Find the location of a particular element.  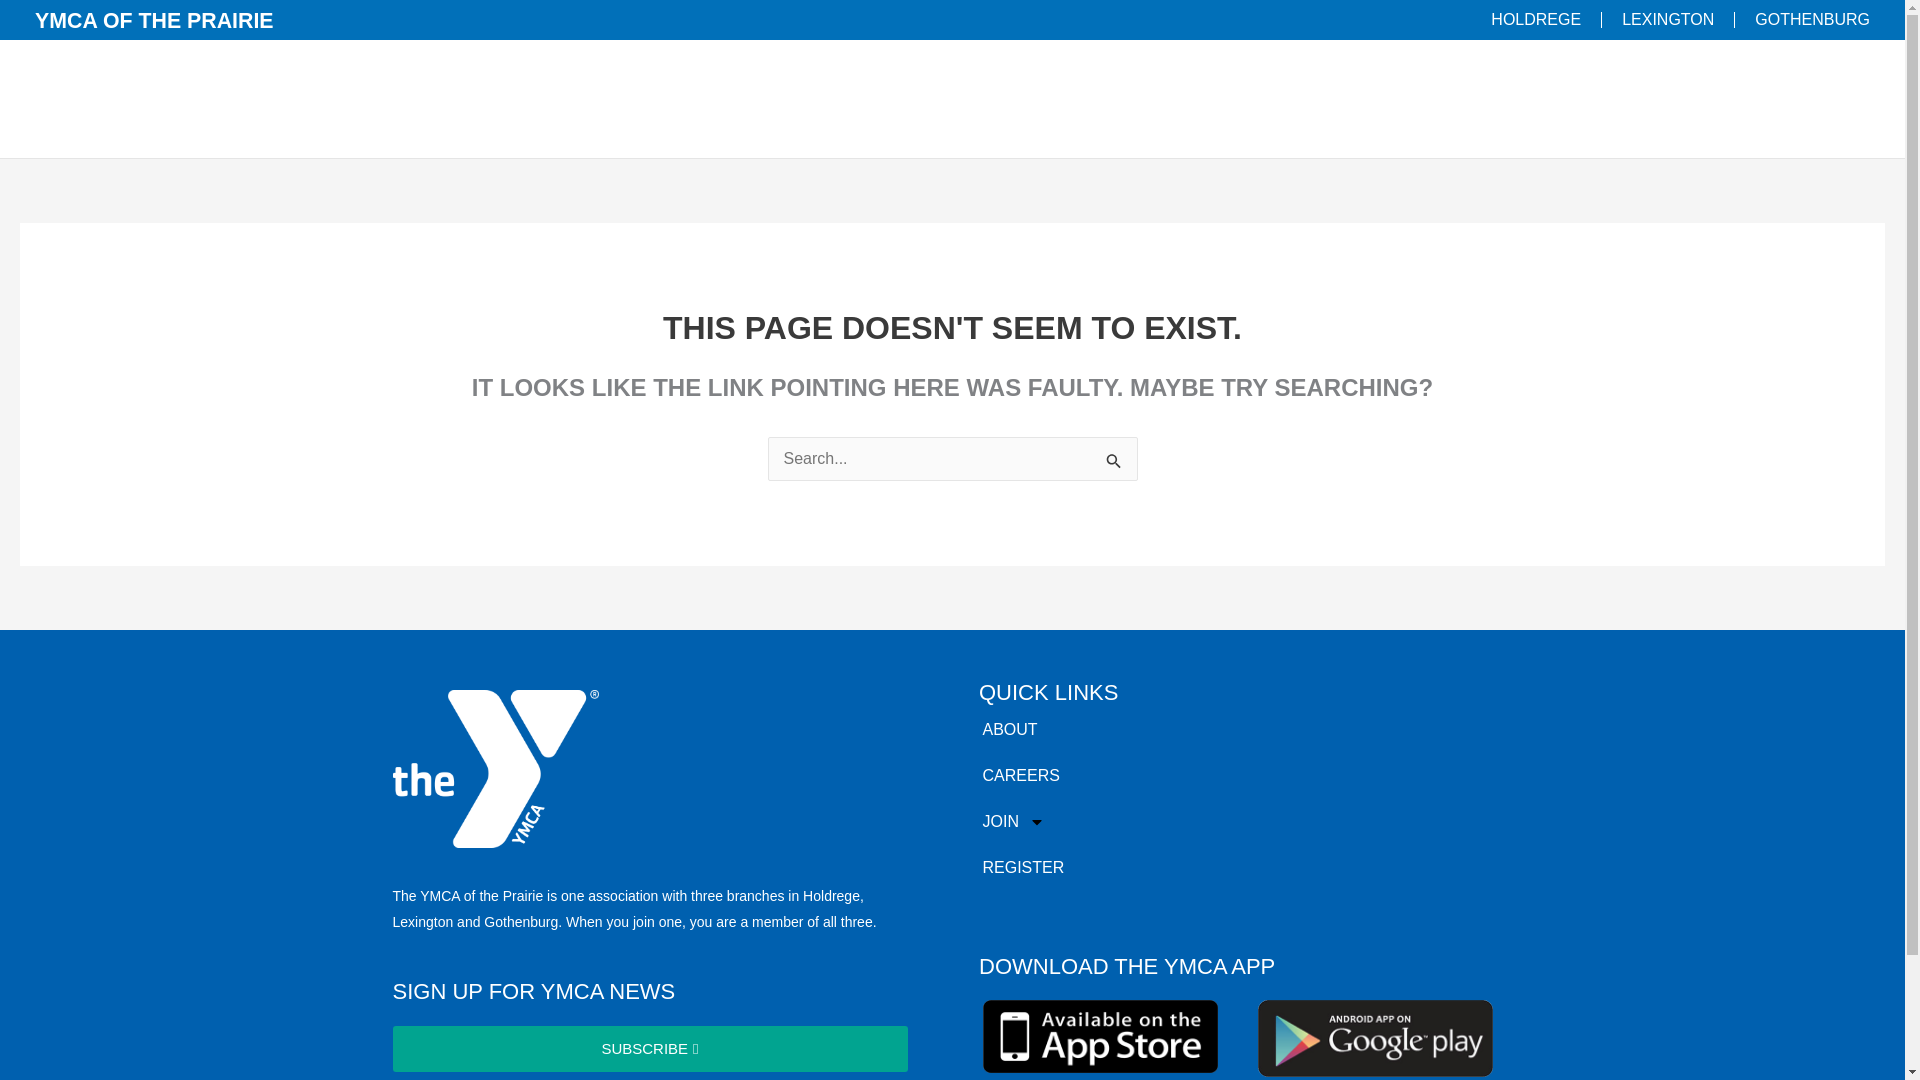

CAREERS is located at coordinates (1022, 776).